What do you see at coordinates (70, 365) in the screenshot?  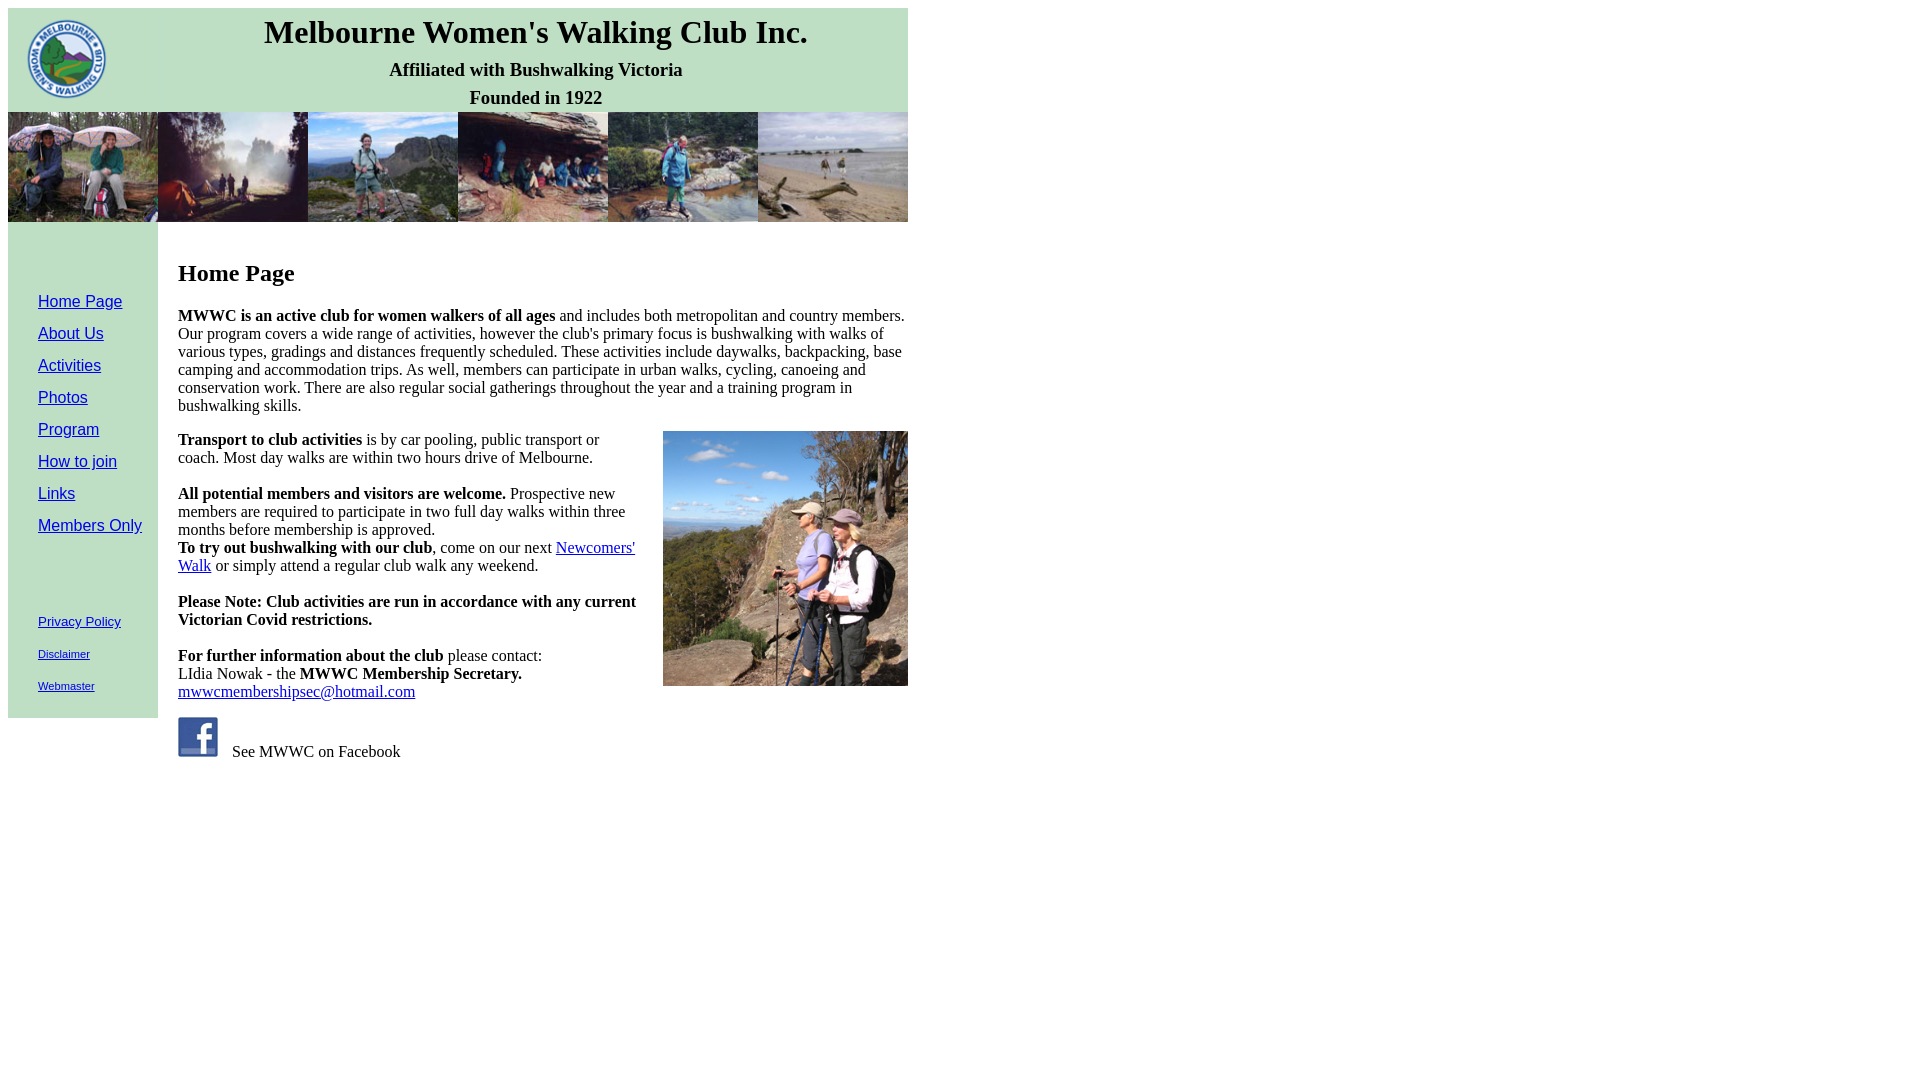 I see `Activities` at bounding box center [70, 365].